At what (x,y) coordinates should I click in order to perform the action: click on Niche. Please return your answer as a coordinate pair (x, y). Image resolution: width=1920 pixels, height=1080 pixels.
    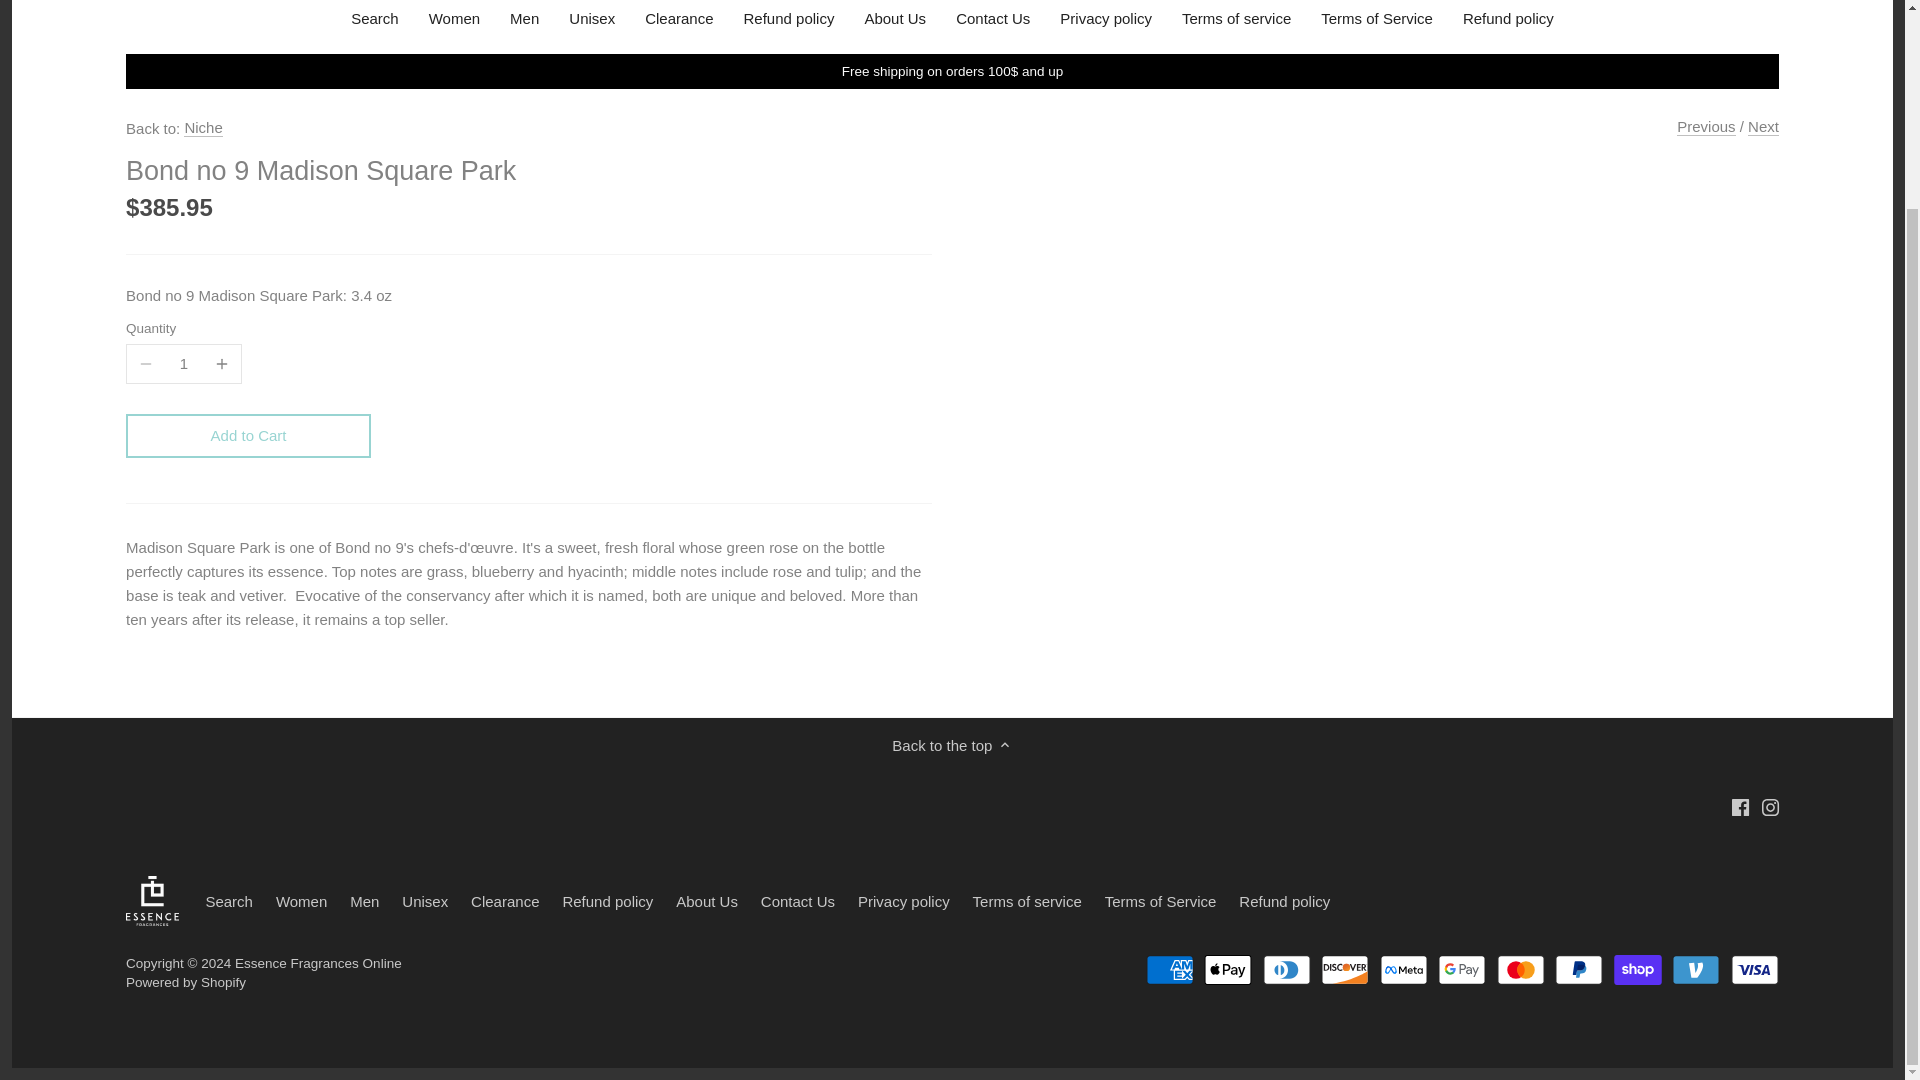
    Looking at the image, I should click on (203, 128).